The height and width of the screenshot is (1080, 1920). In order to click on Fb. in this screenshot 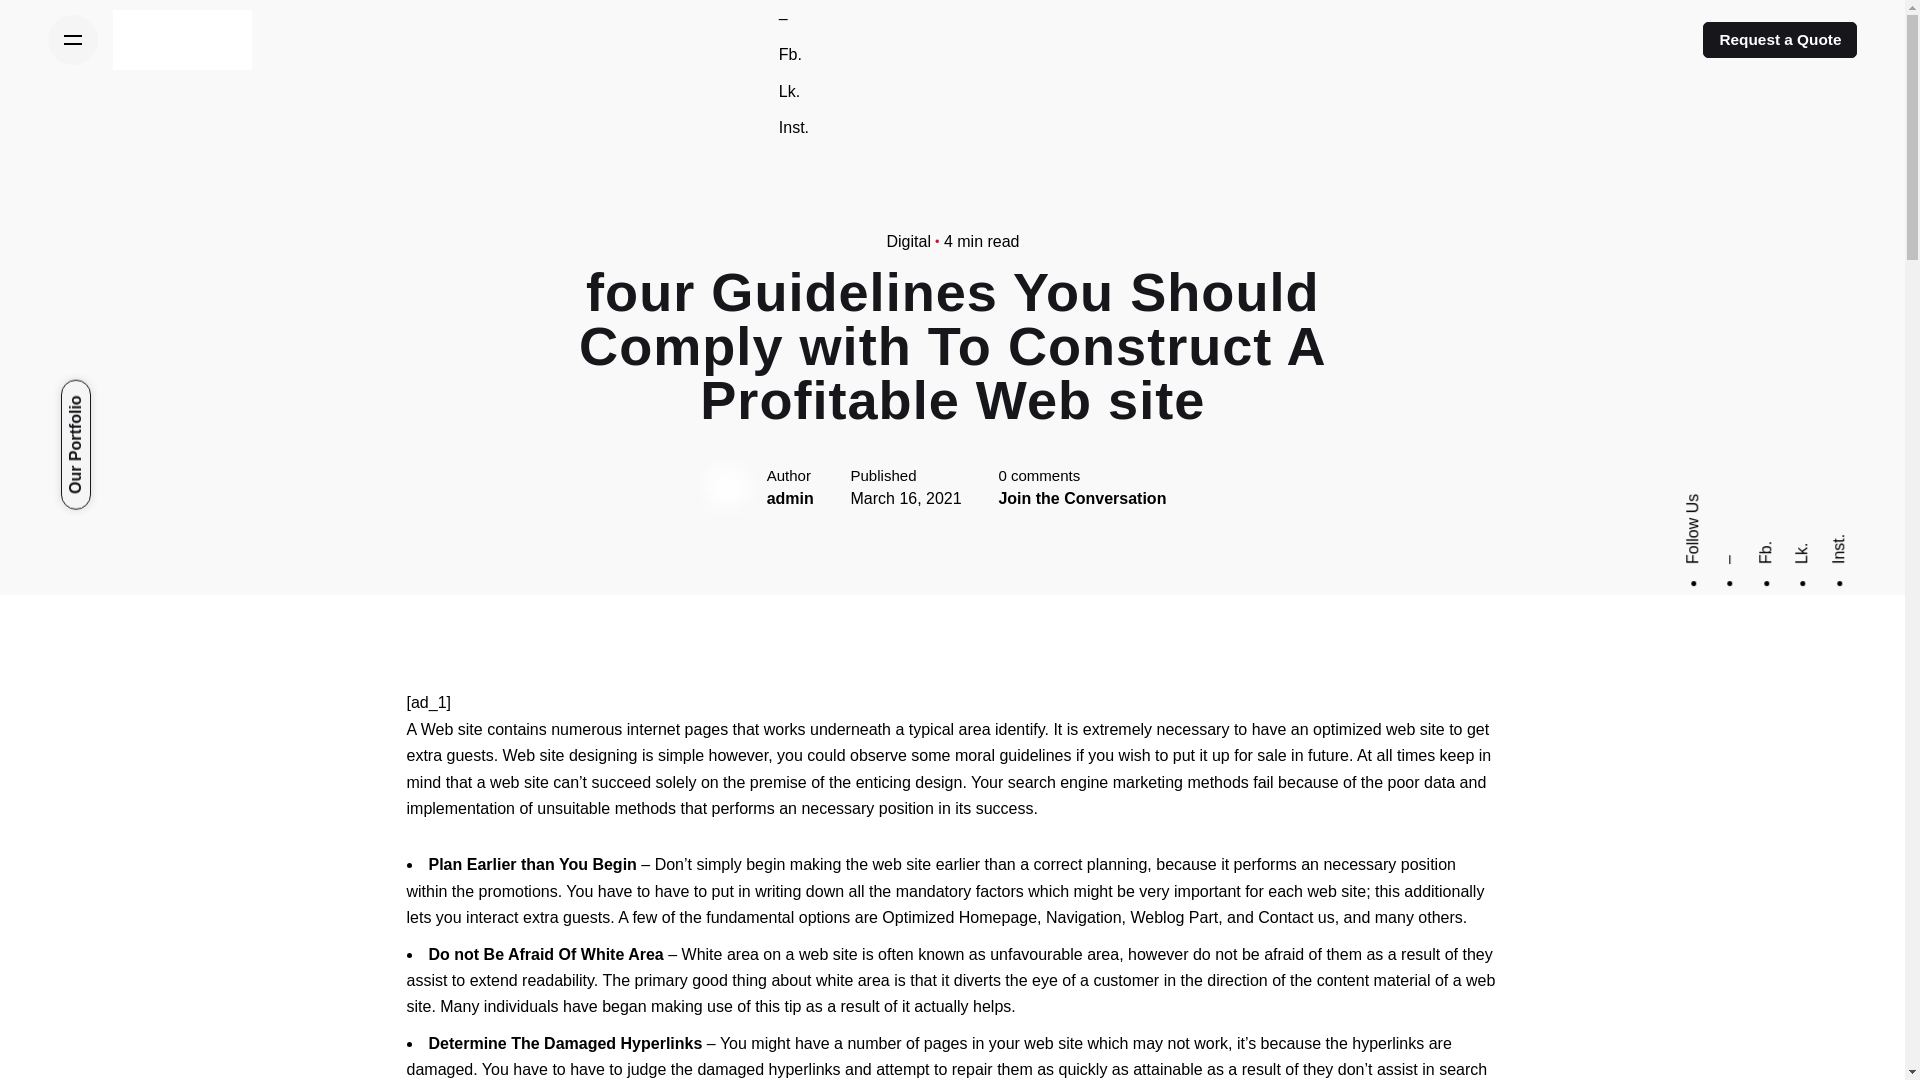, I will do `click(1768, 550)`.